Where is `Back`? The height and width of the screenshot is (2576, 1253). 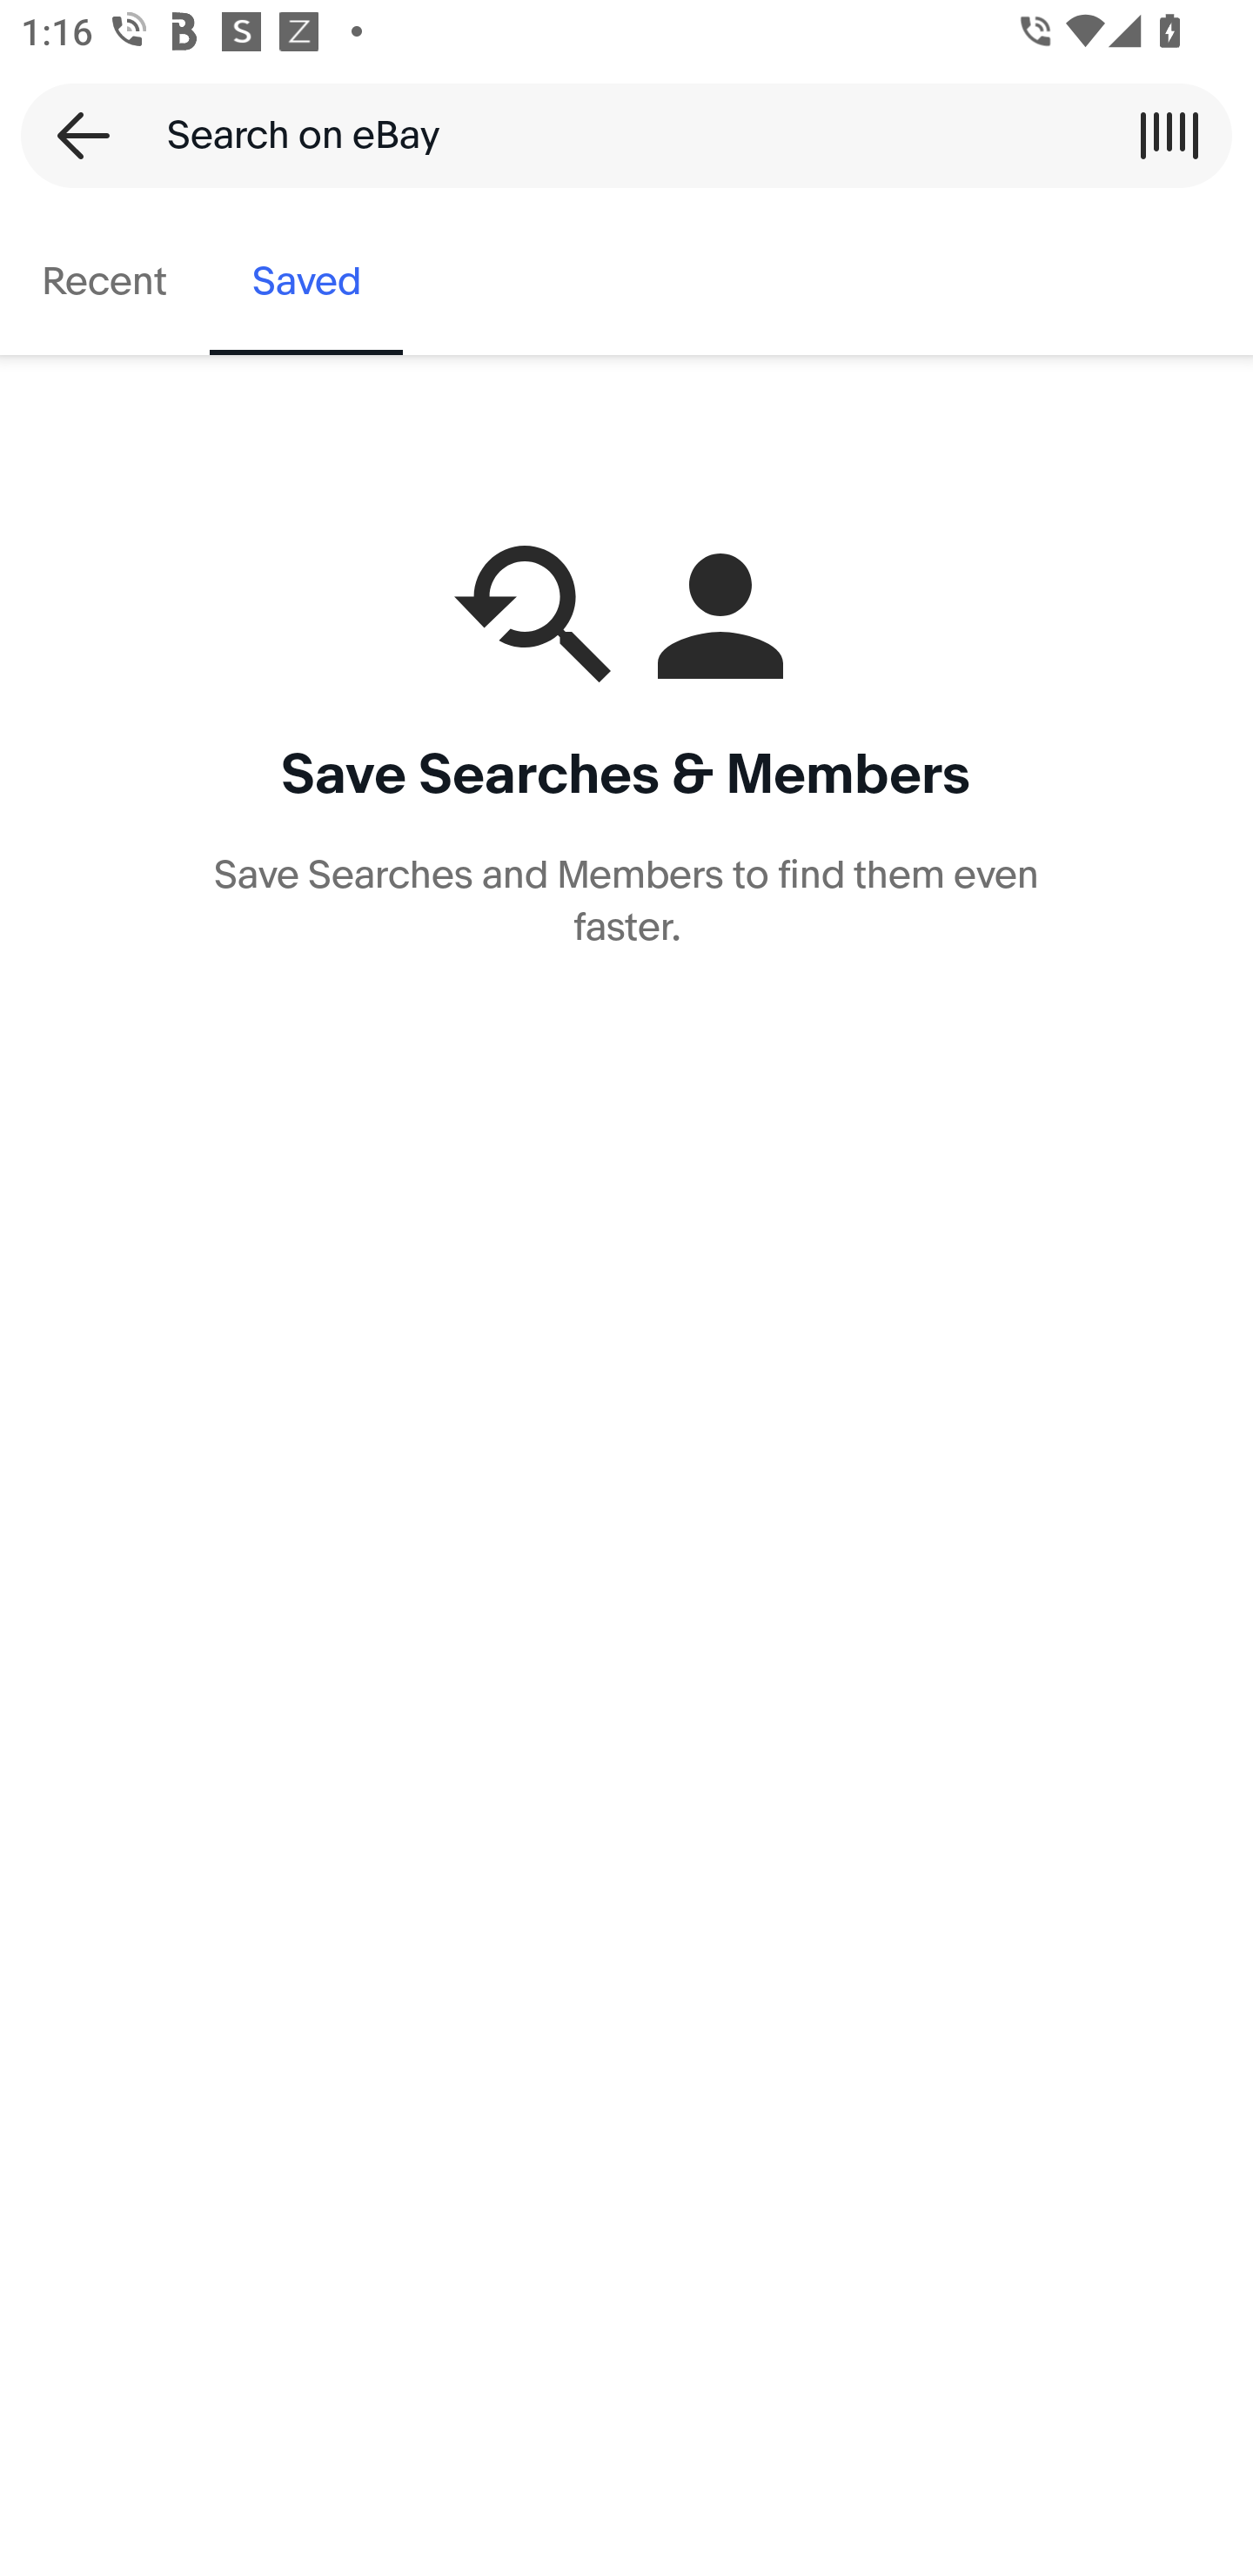 Back is located at coordinates (73, 135).